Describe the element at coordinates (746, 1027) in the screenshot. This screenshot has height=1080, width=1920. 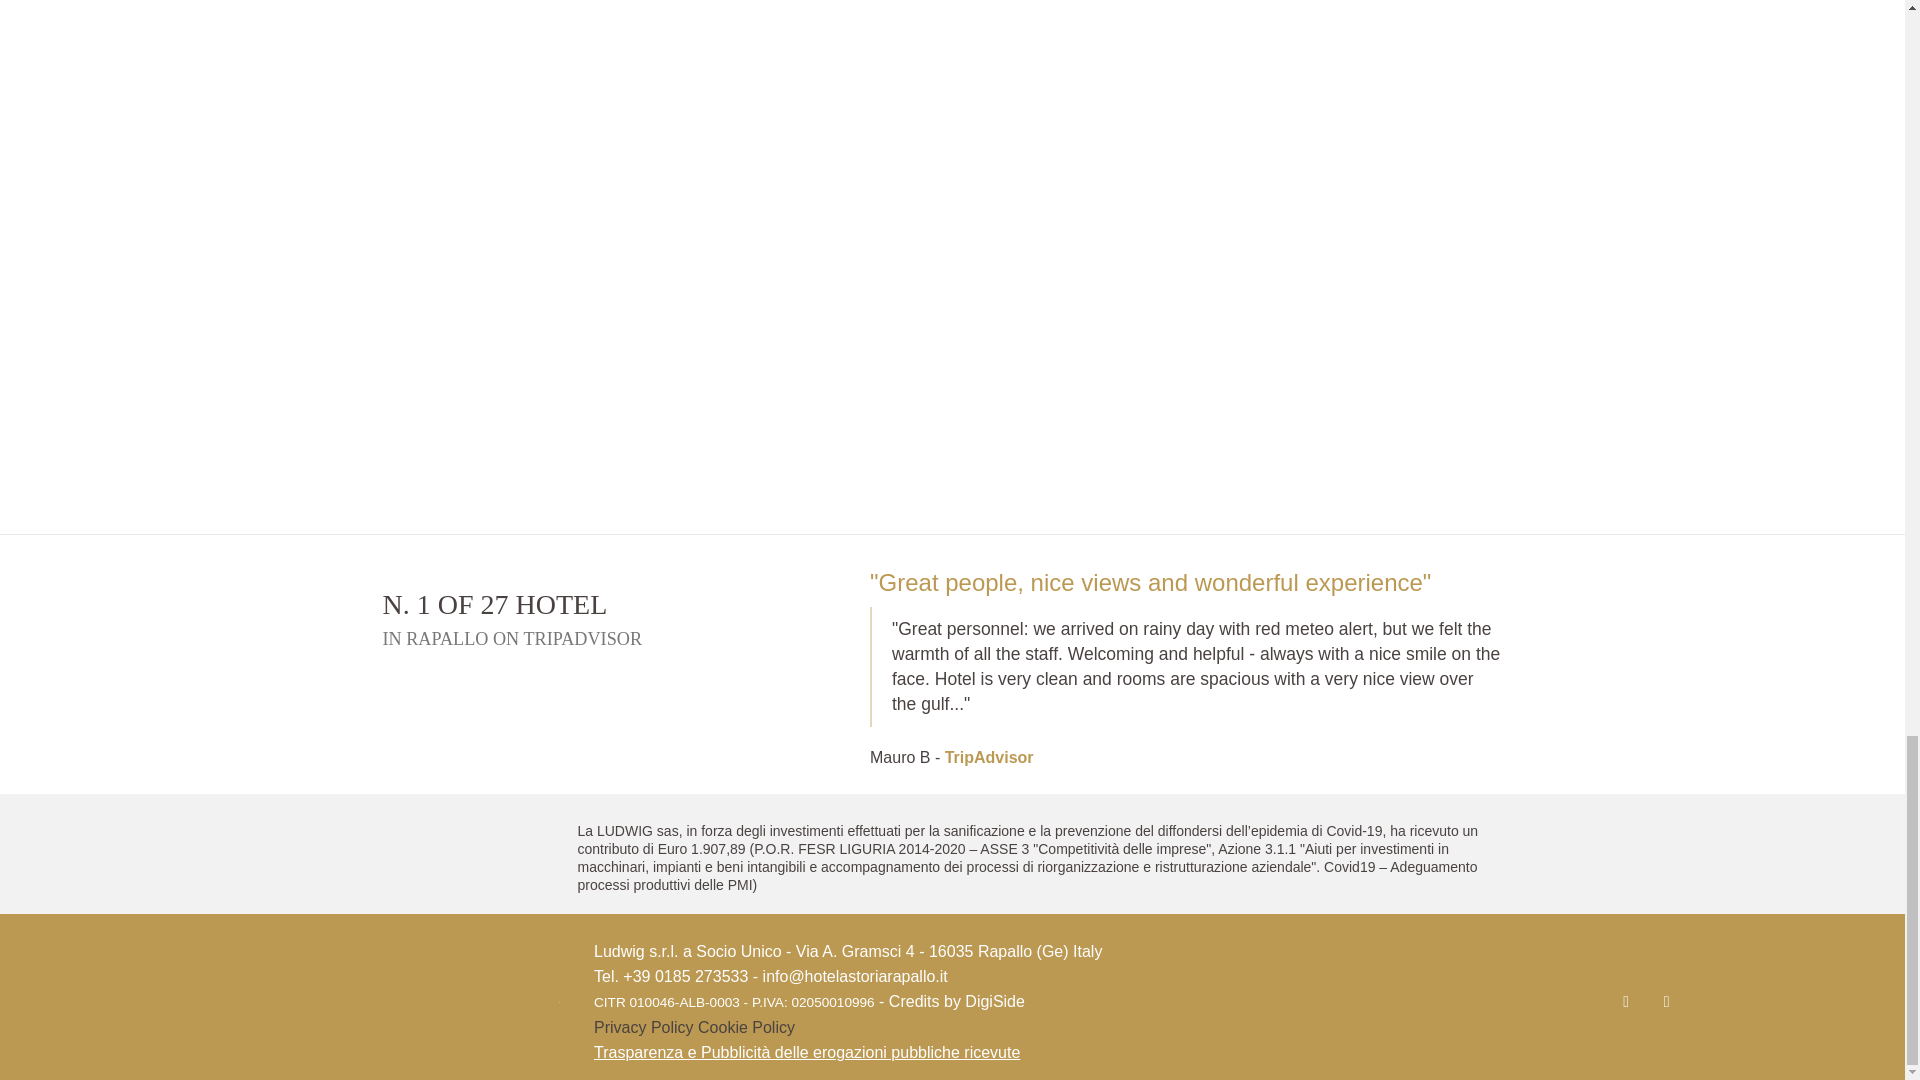
I see `Cookie Policy ` at that location.